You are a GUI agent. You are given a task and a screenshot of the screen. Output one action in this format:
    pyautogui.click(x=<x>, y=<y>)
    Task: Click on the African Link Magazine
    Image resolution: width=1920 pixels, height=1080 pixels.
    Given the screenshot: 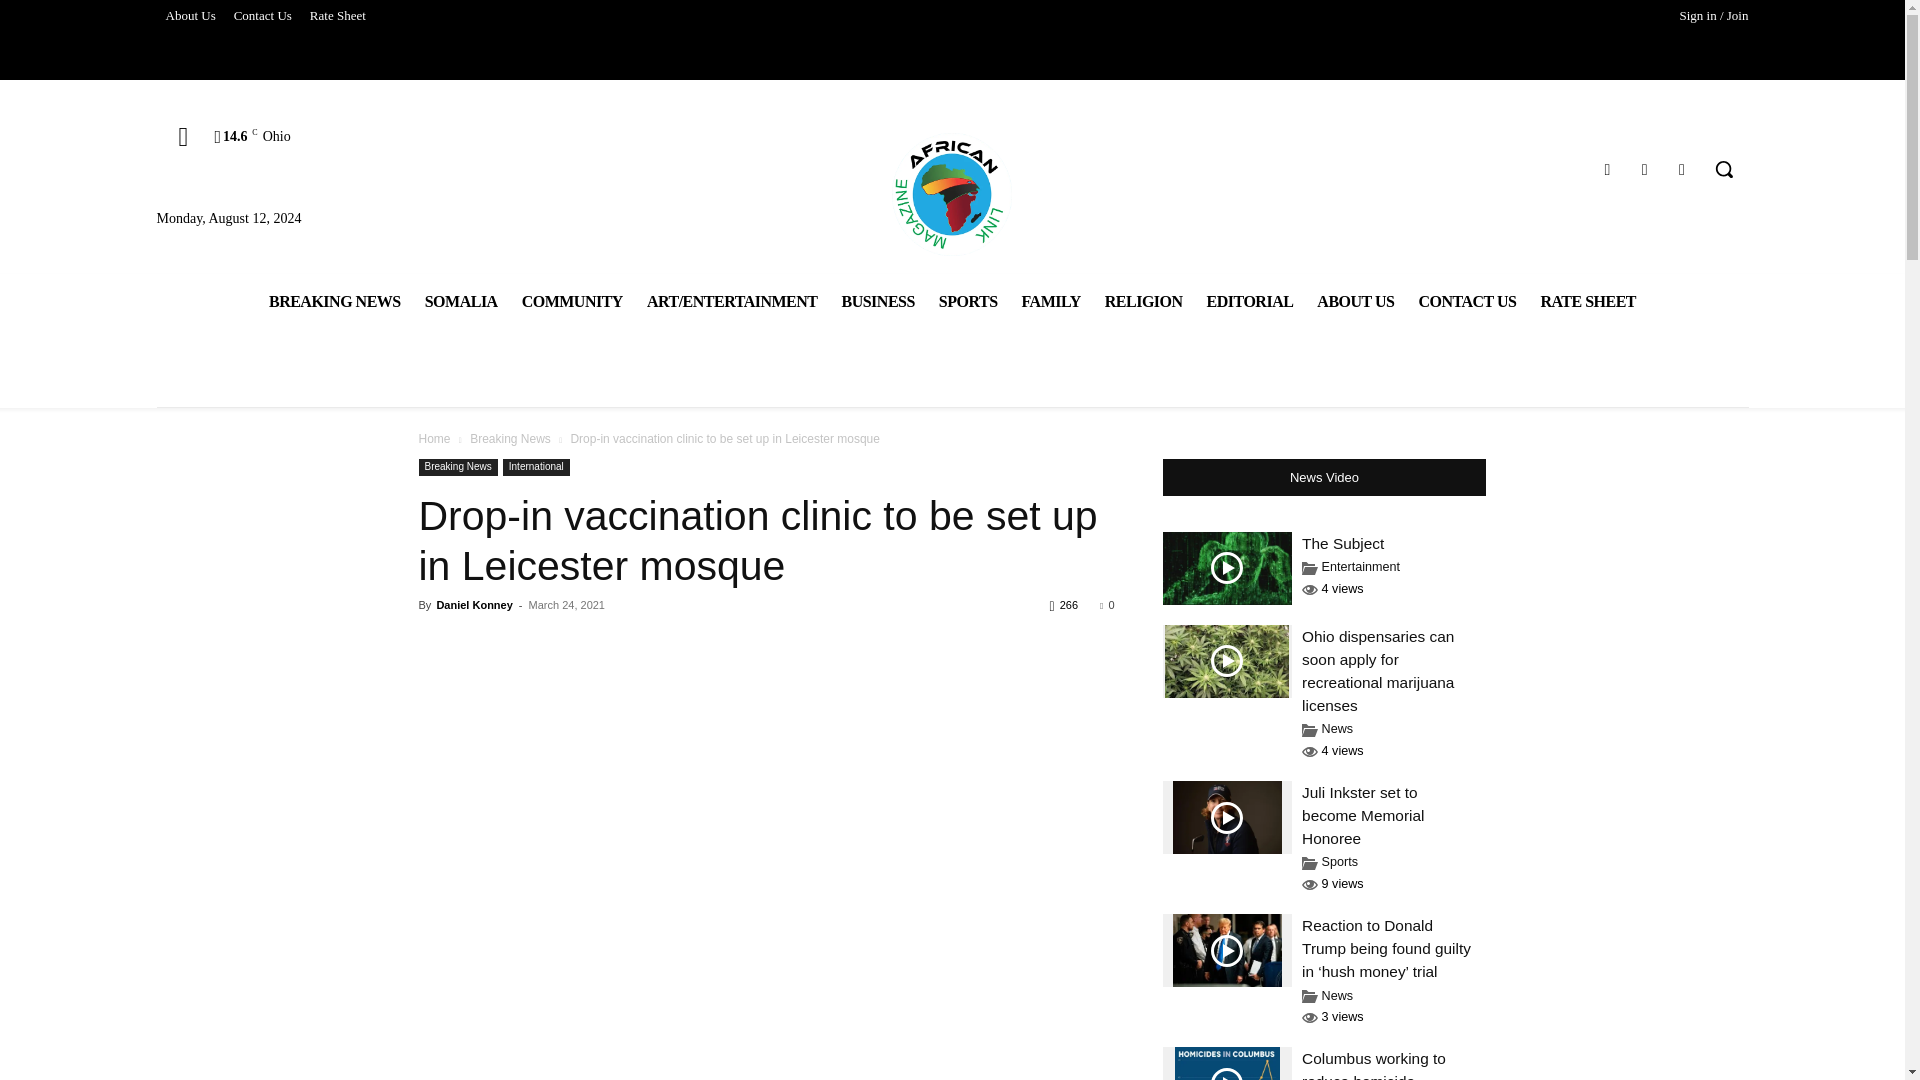 What is the action you would take?
    pyautogui.click(x=952, y=193)
    